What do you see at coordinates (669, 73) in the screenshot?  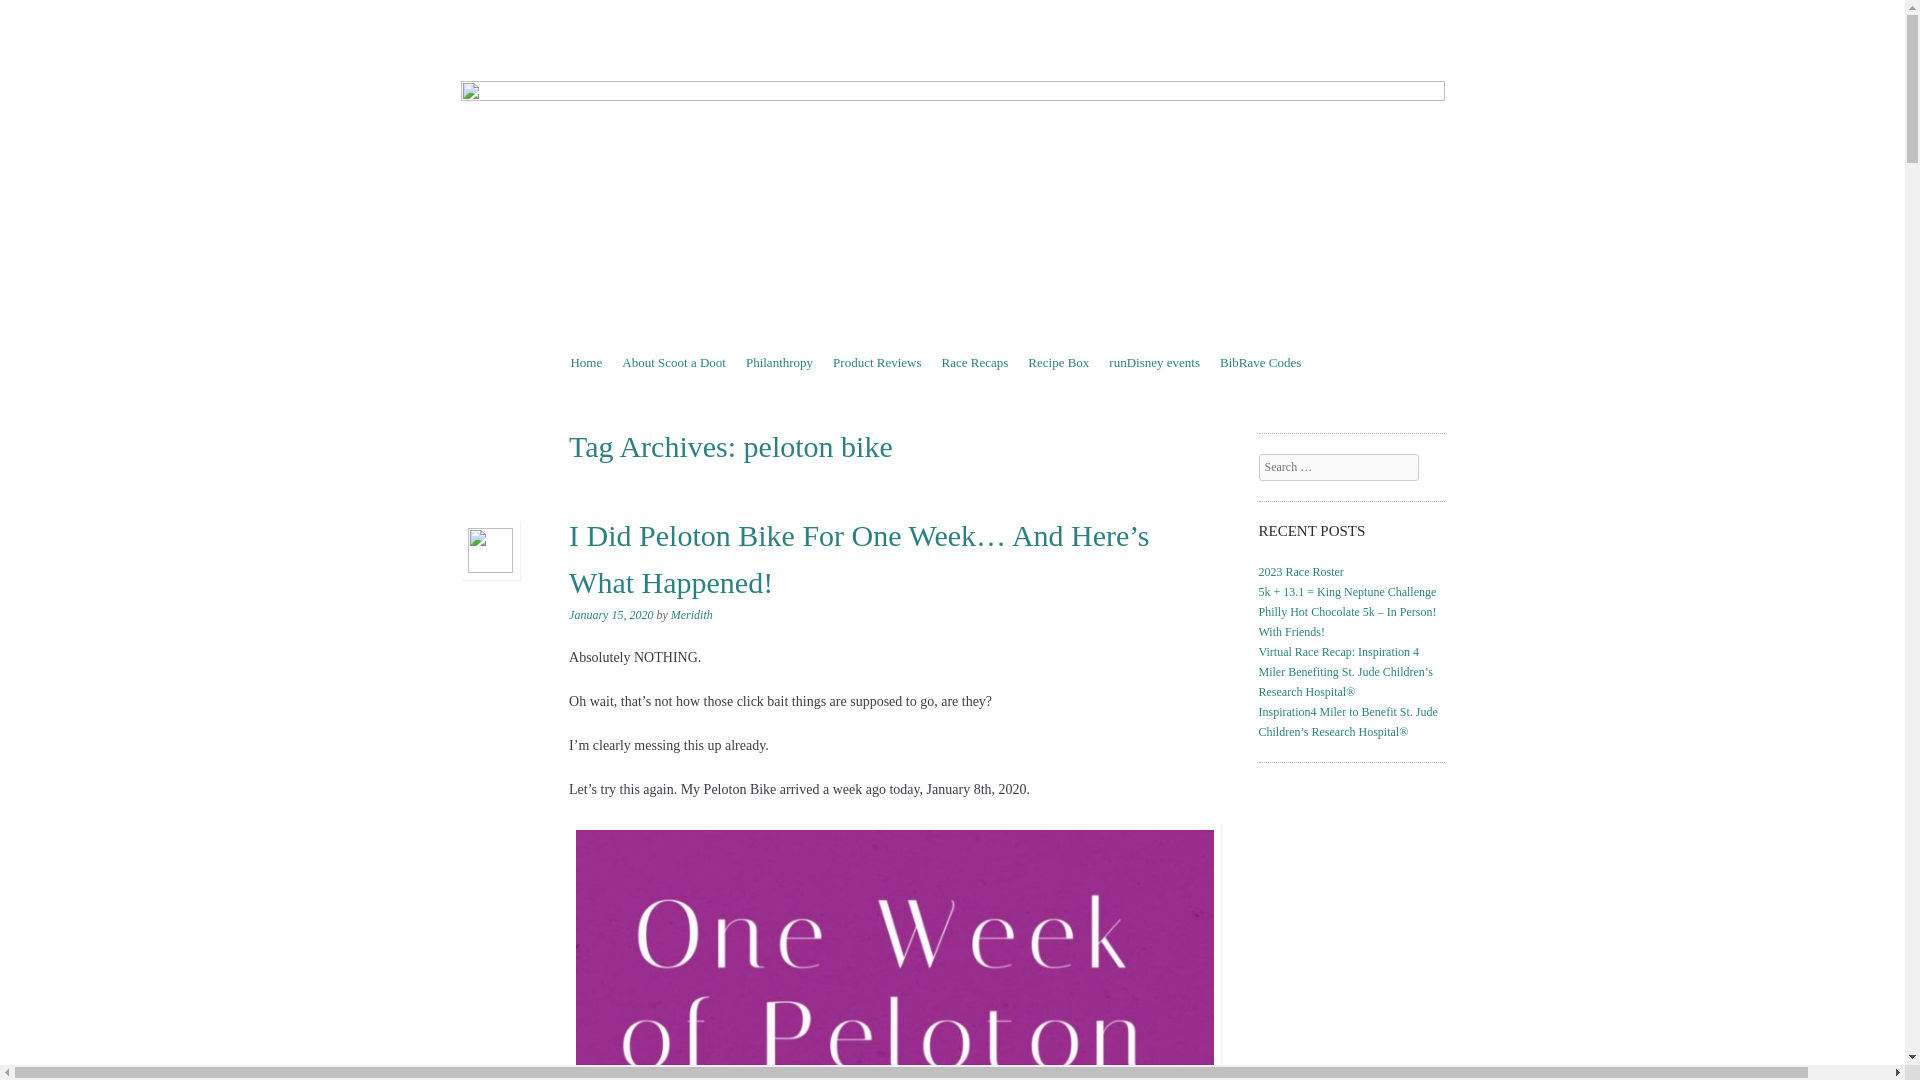 I see `Scootadoot` at bounding box center [669, 73].